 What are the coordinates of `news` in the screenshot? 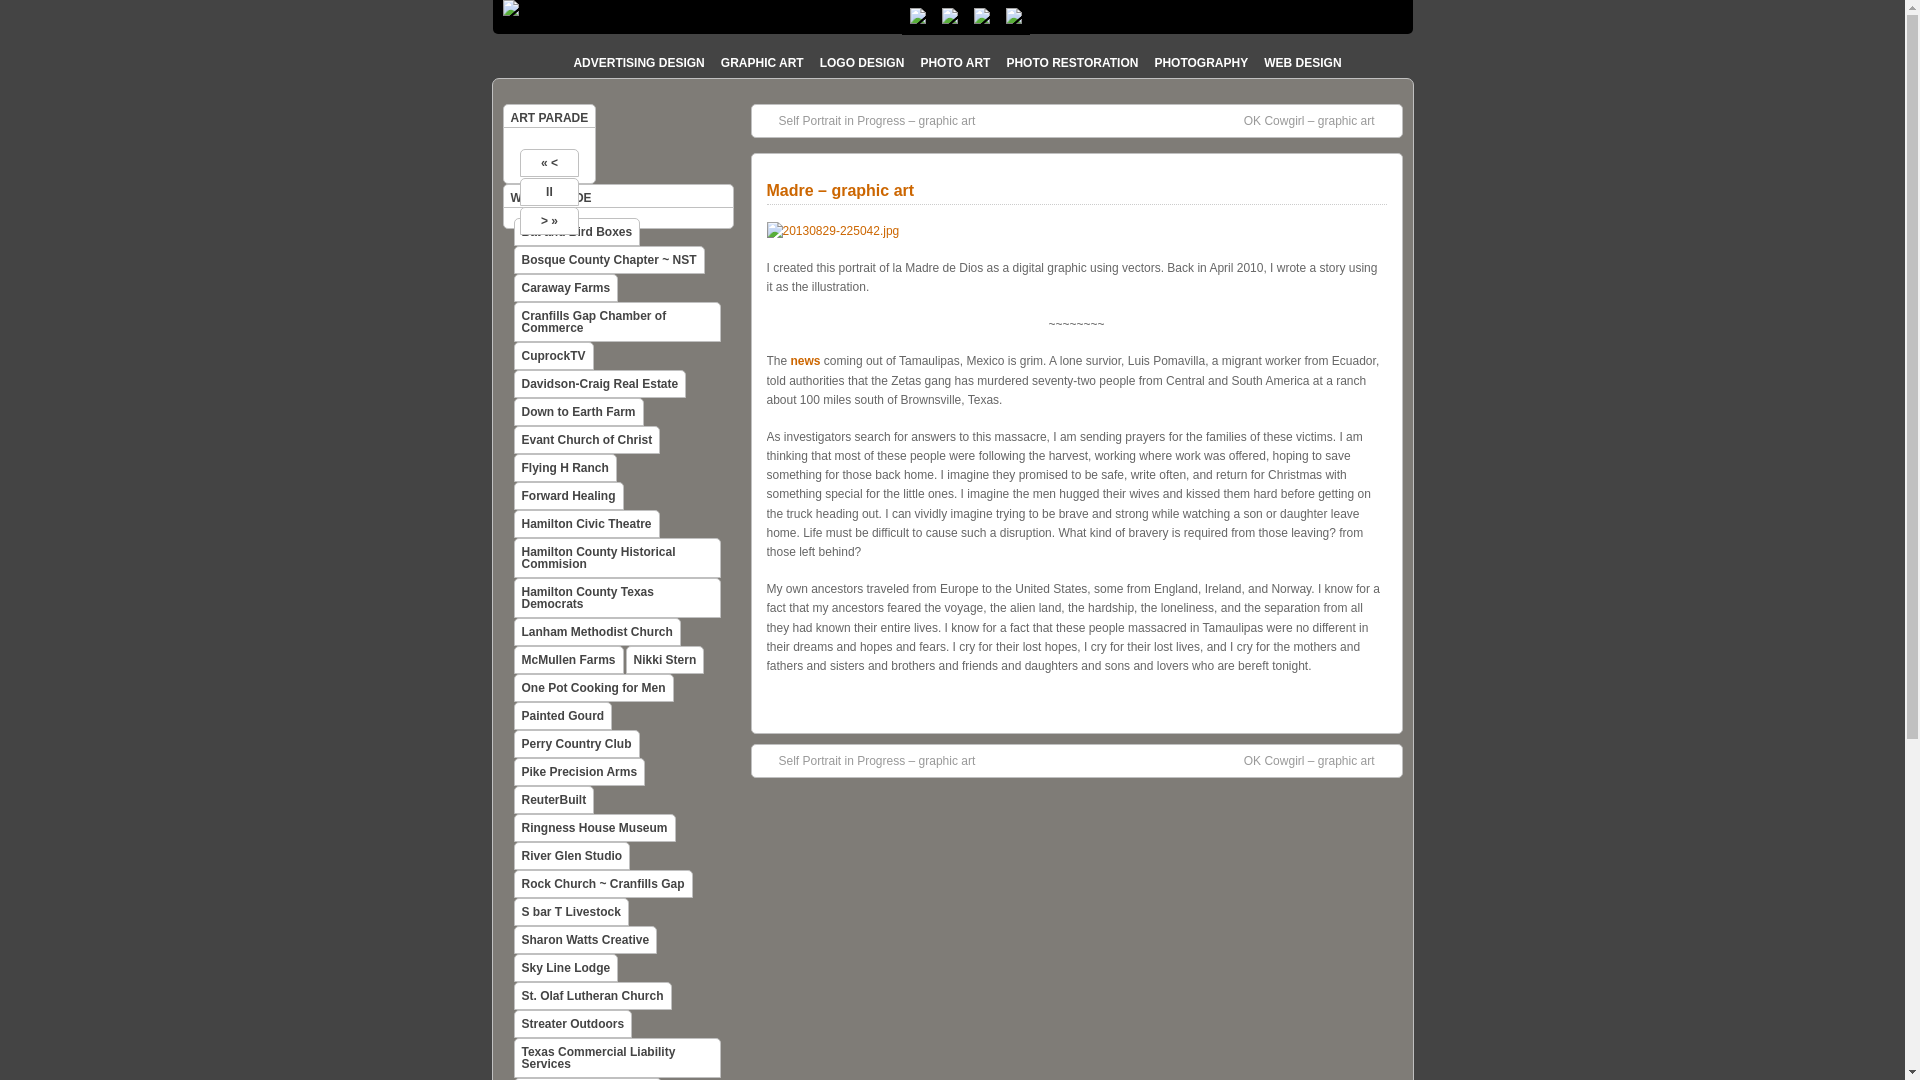 It's located at (806, 361).